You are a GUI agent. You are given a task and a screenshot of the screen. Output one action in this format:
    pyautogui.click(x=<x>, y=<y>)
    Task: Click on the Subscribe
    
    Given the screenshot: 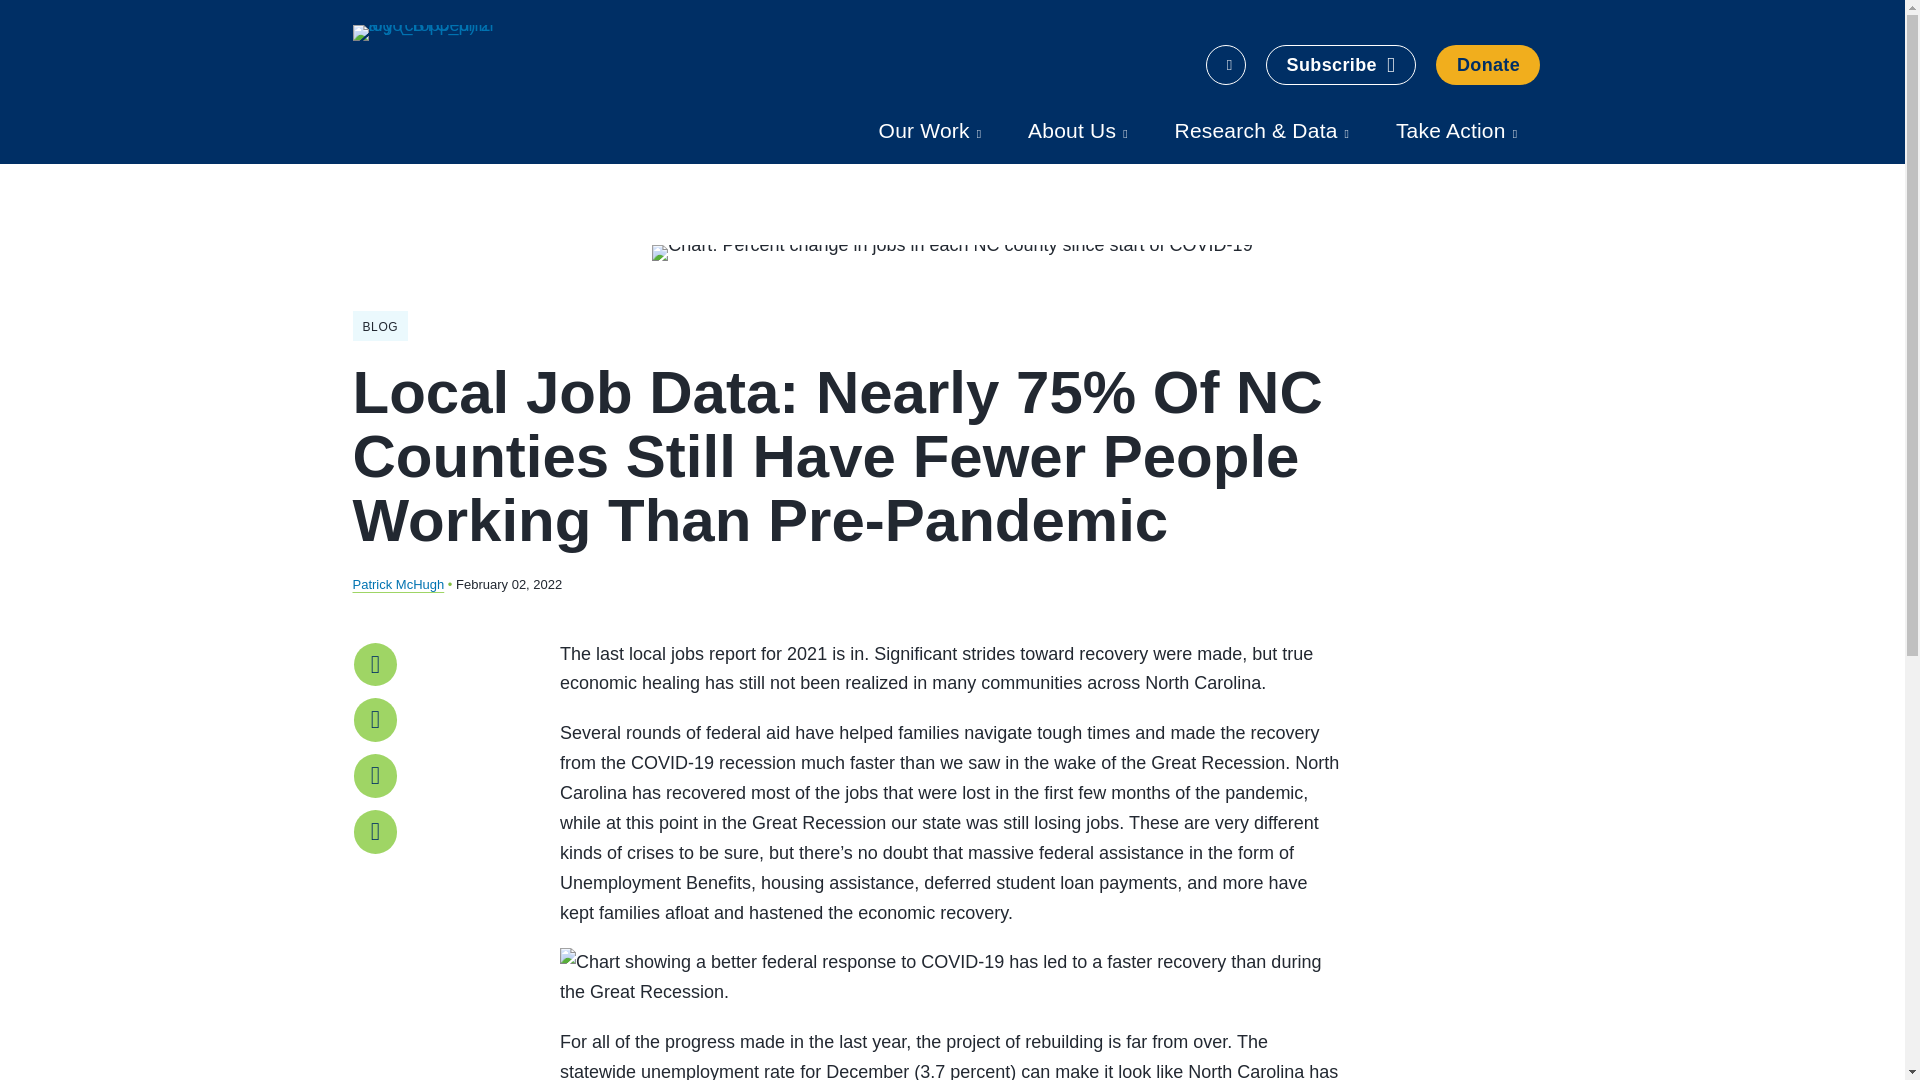 What is the action you would take?
    pyautogui.click(x=1340, y=65)
    